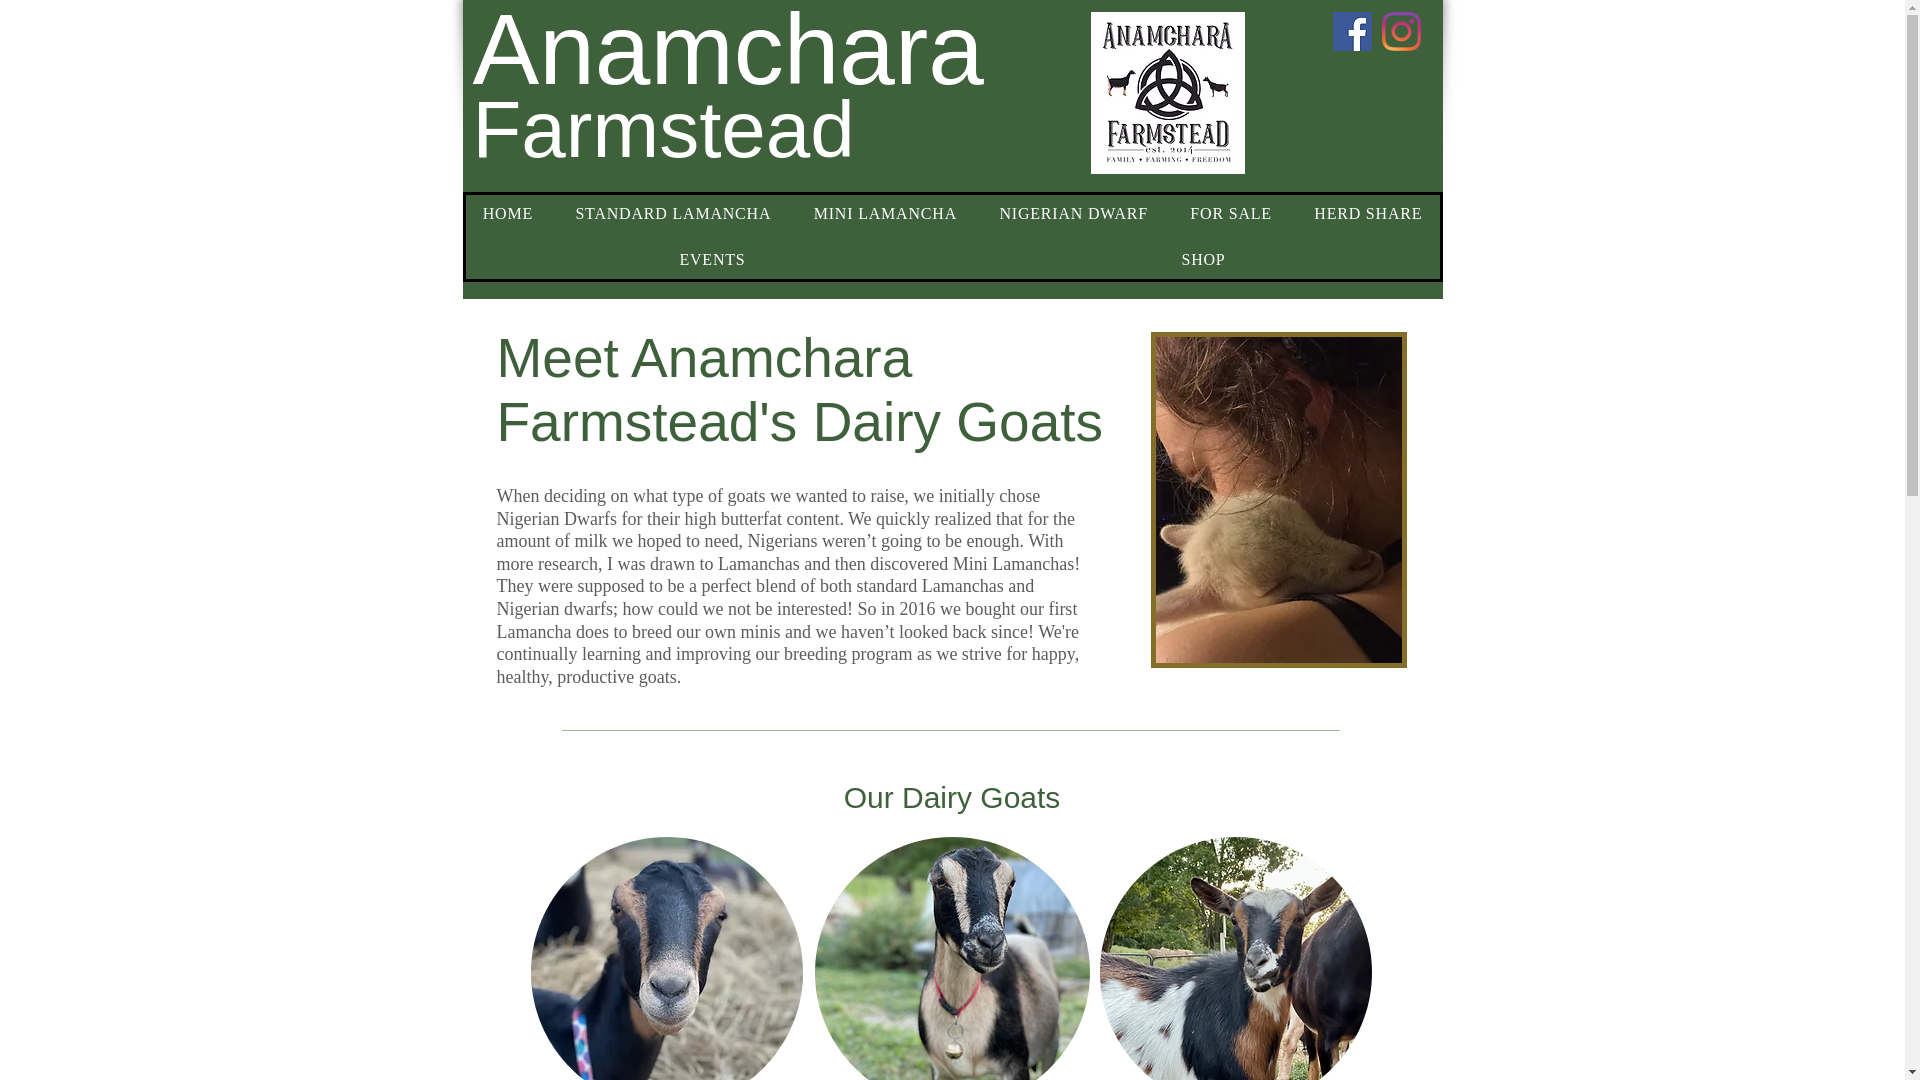  I want to click on Anamchara Farmstead Nigerian Dwarfs, so click(1236, 958).